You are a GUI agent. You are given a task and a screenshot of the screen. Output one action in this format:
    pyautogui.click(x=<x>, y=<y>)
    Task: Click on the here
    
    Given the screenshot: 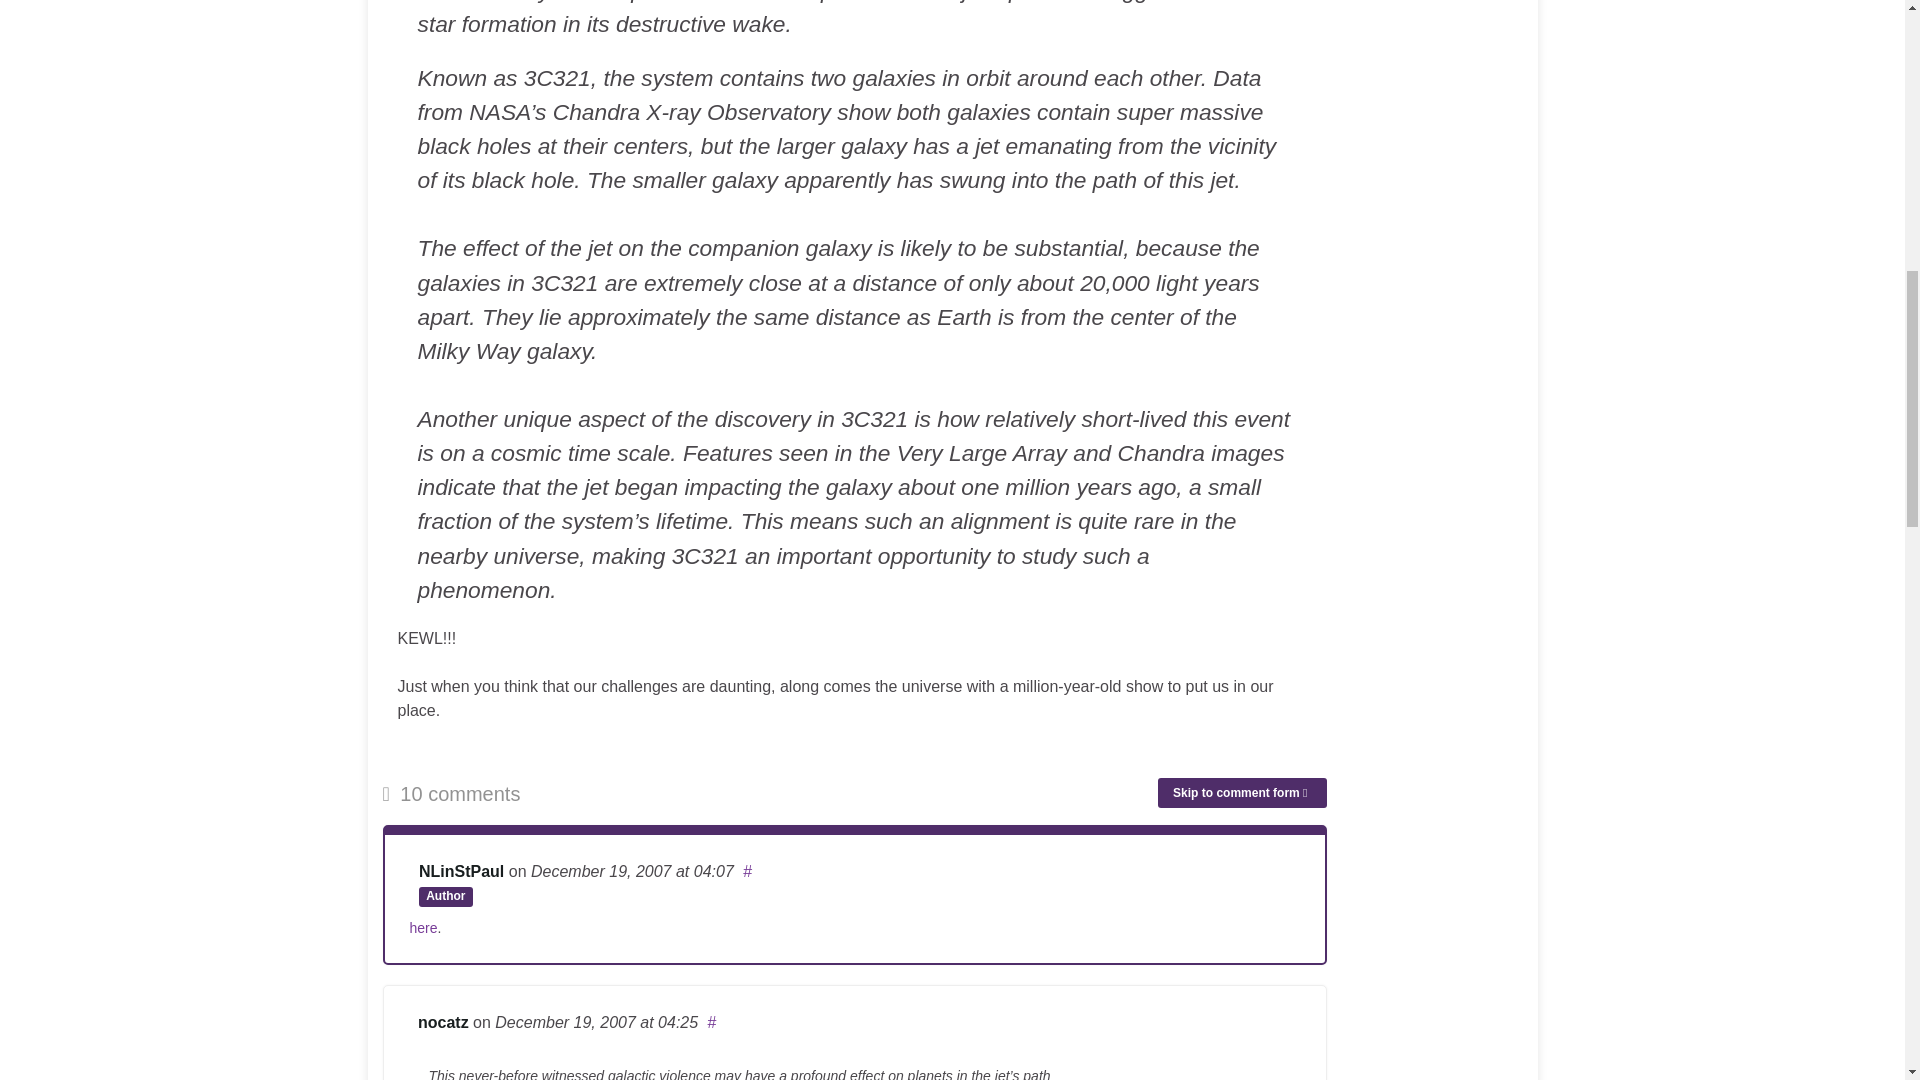 What is the action you would take?
    pyautogui.click(x=424, y=928)
    